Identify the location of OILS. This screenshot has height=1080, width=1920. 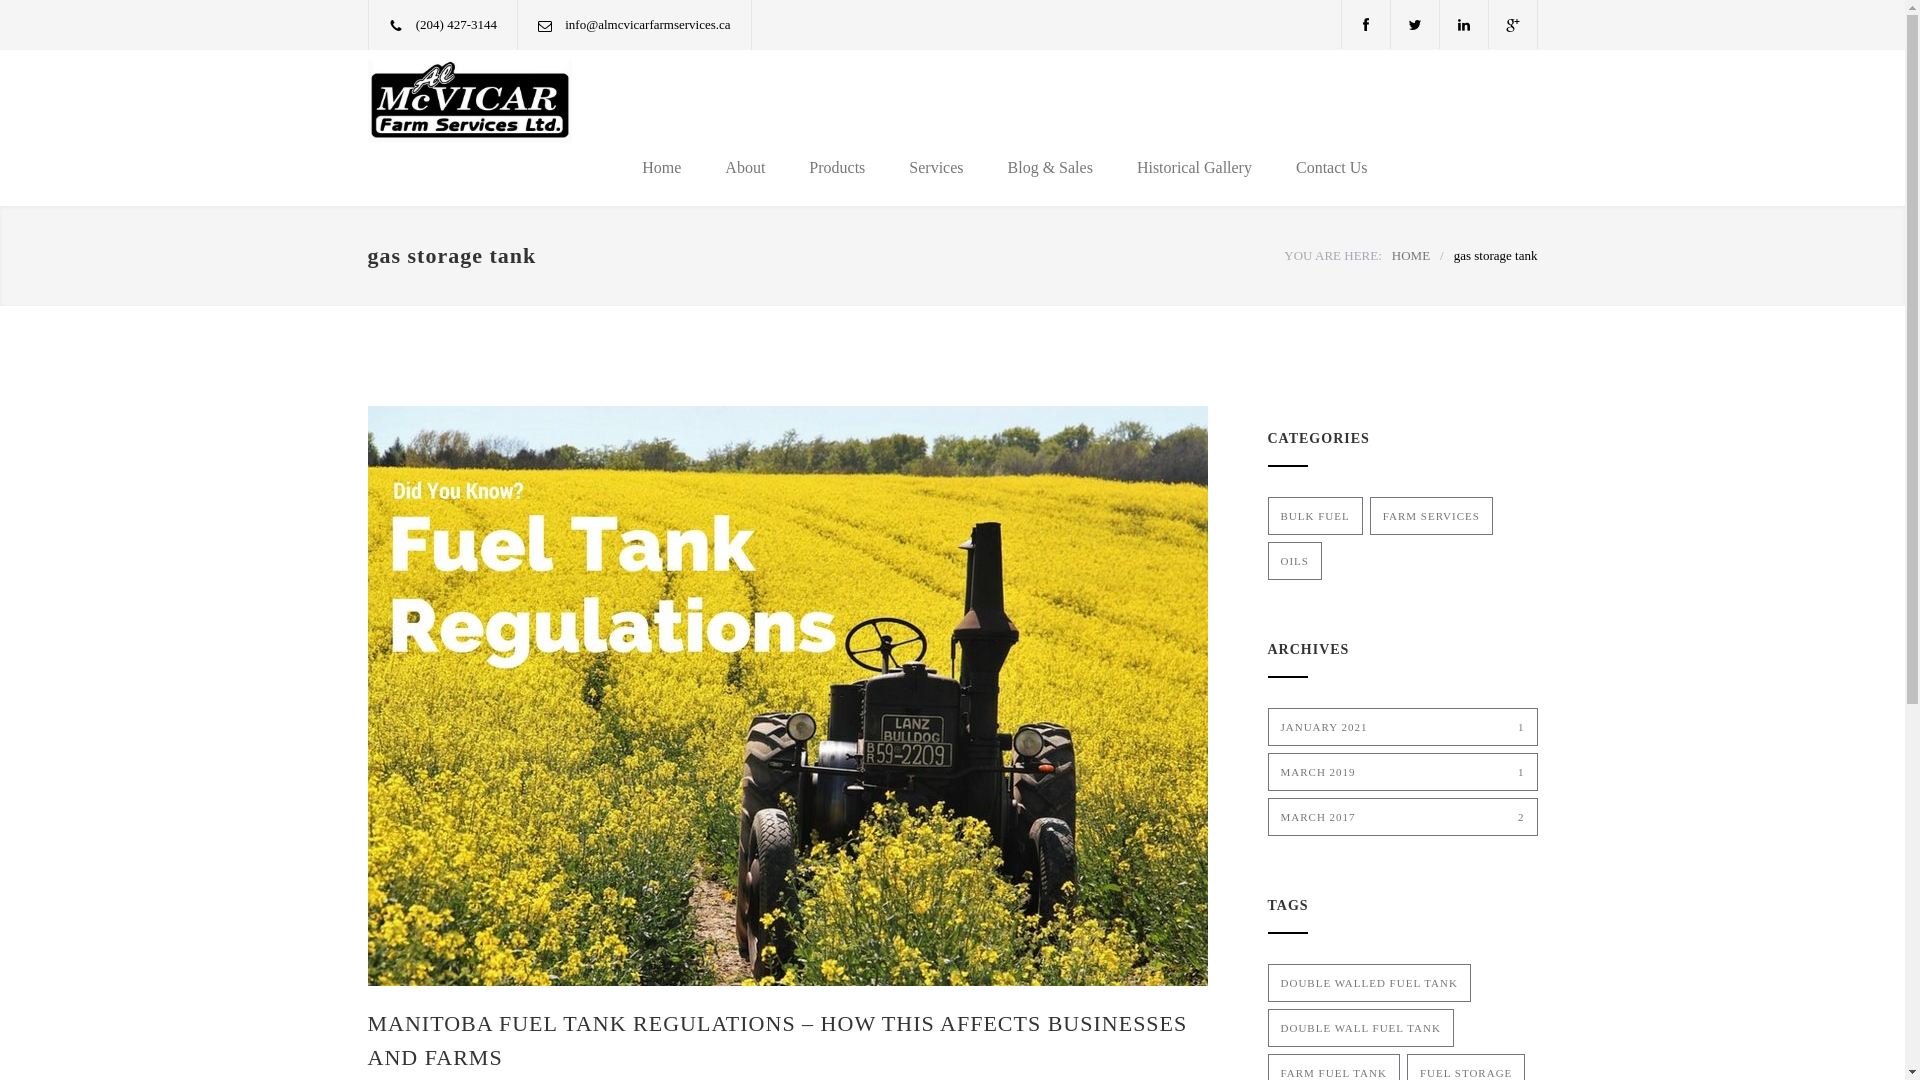
(1295, 561).